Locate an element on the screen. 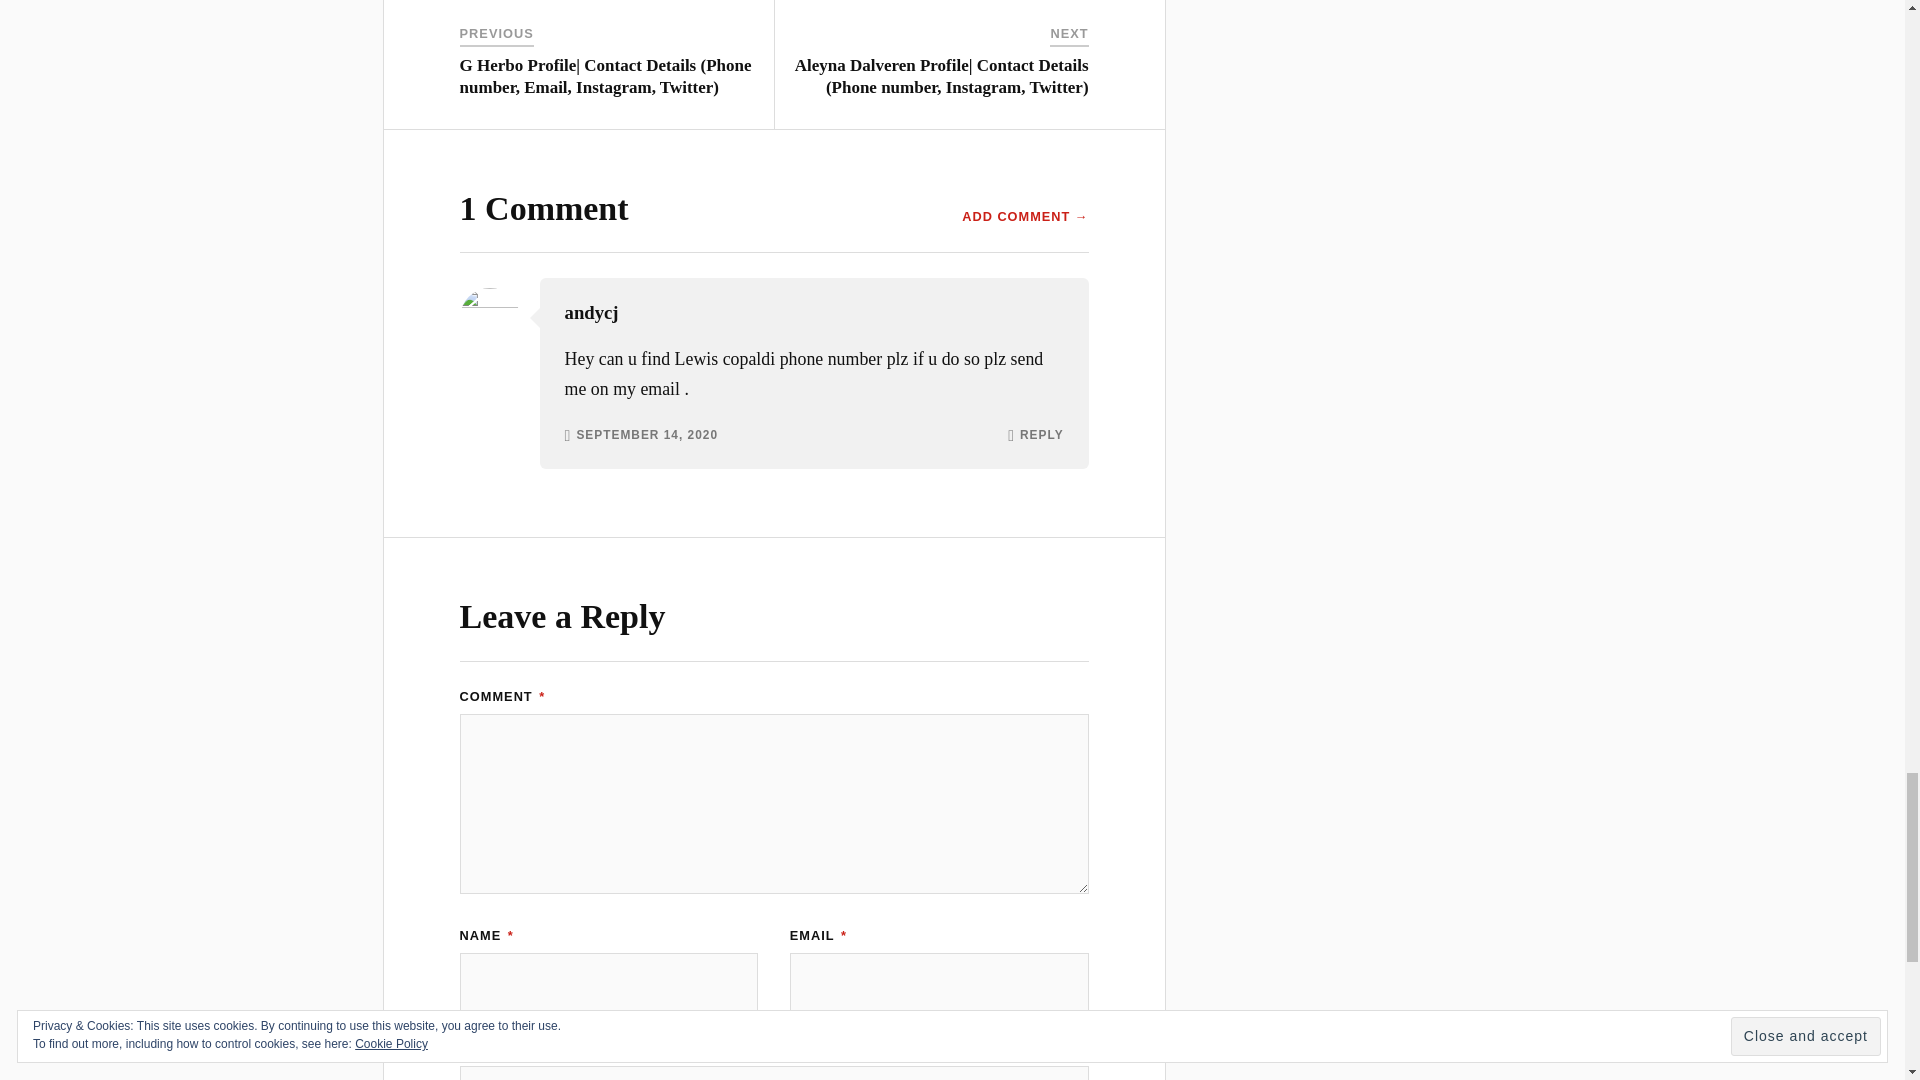  SEPTEMBER 14, 2020 is located at coordinates (647, 435).